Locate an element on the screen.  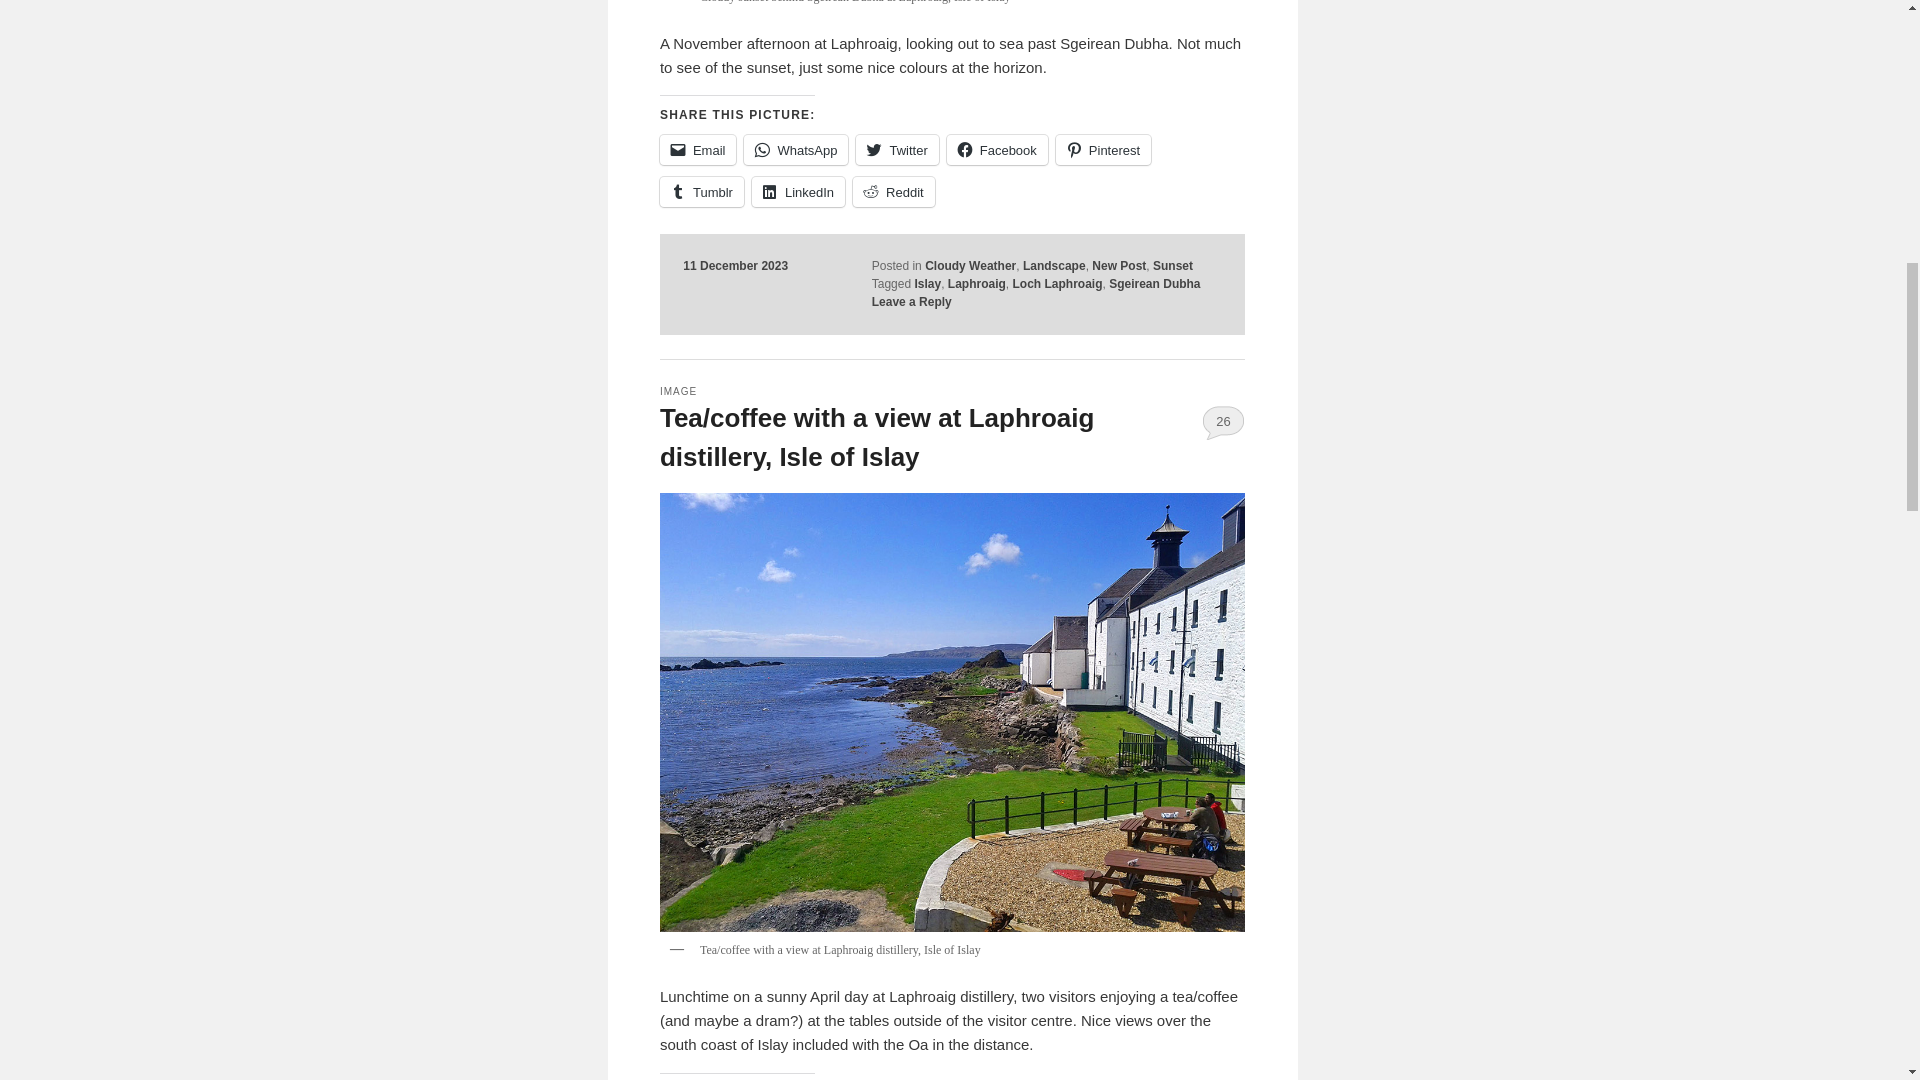
Cloudy Weather is located at coordinates (970, 266).